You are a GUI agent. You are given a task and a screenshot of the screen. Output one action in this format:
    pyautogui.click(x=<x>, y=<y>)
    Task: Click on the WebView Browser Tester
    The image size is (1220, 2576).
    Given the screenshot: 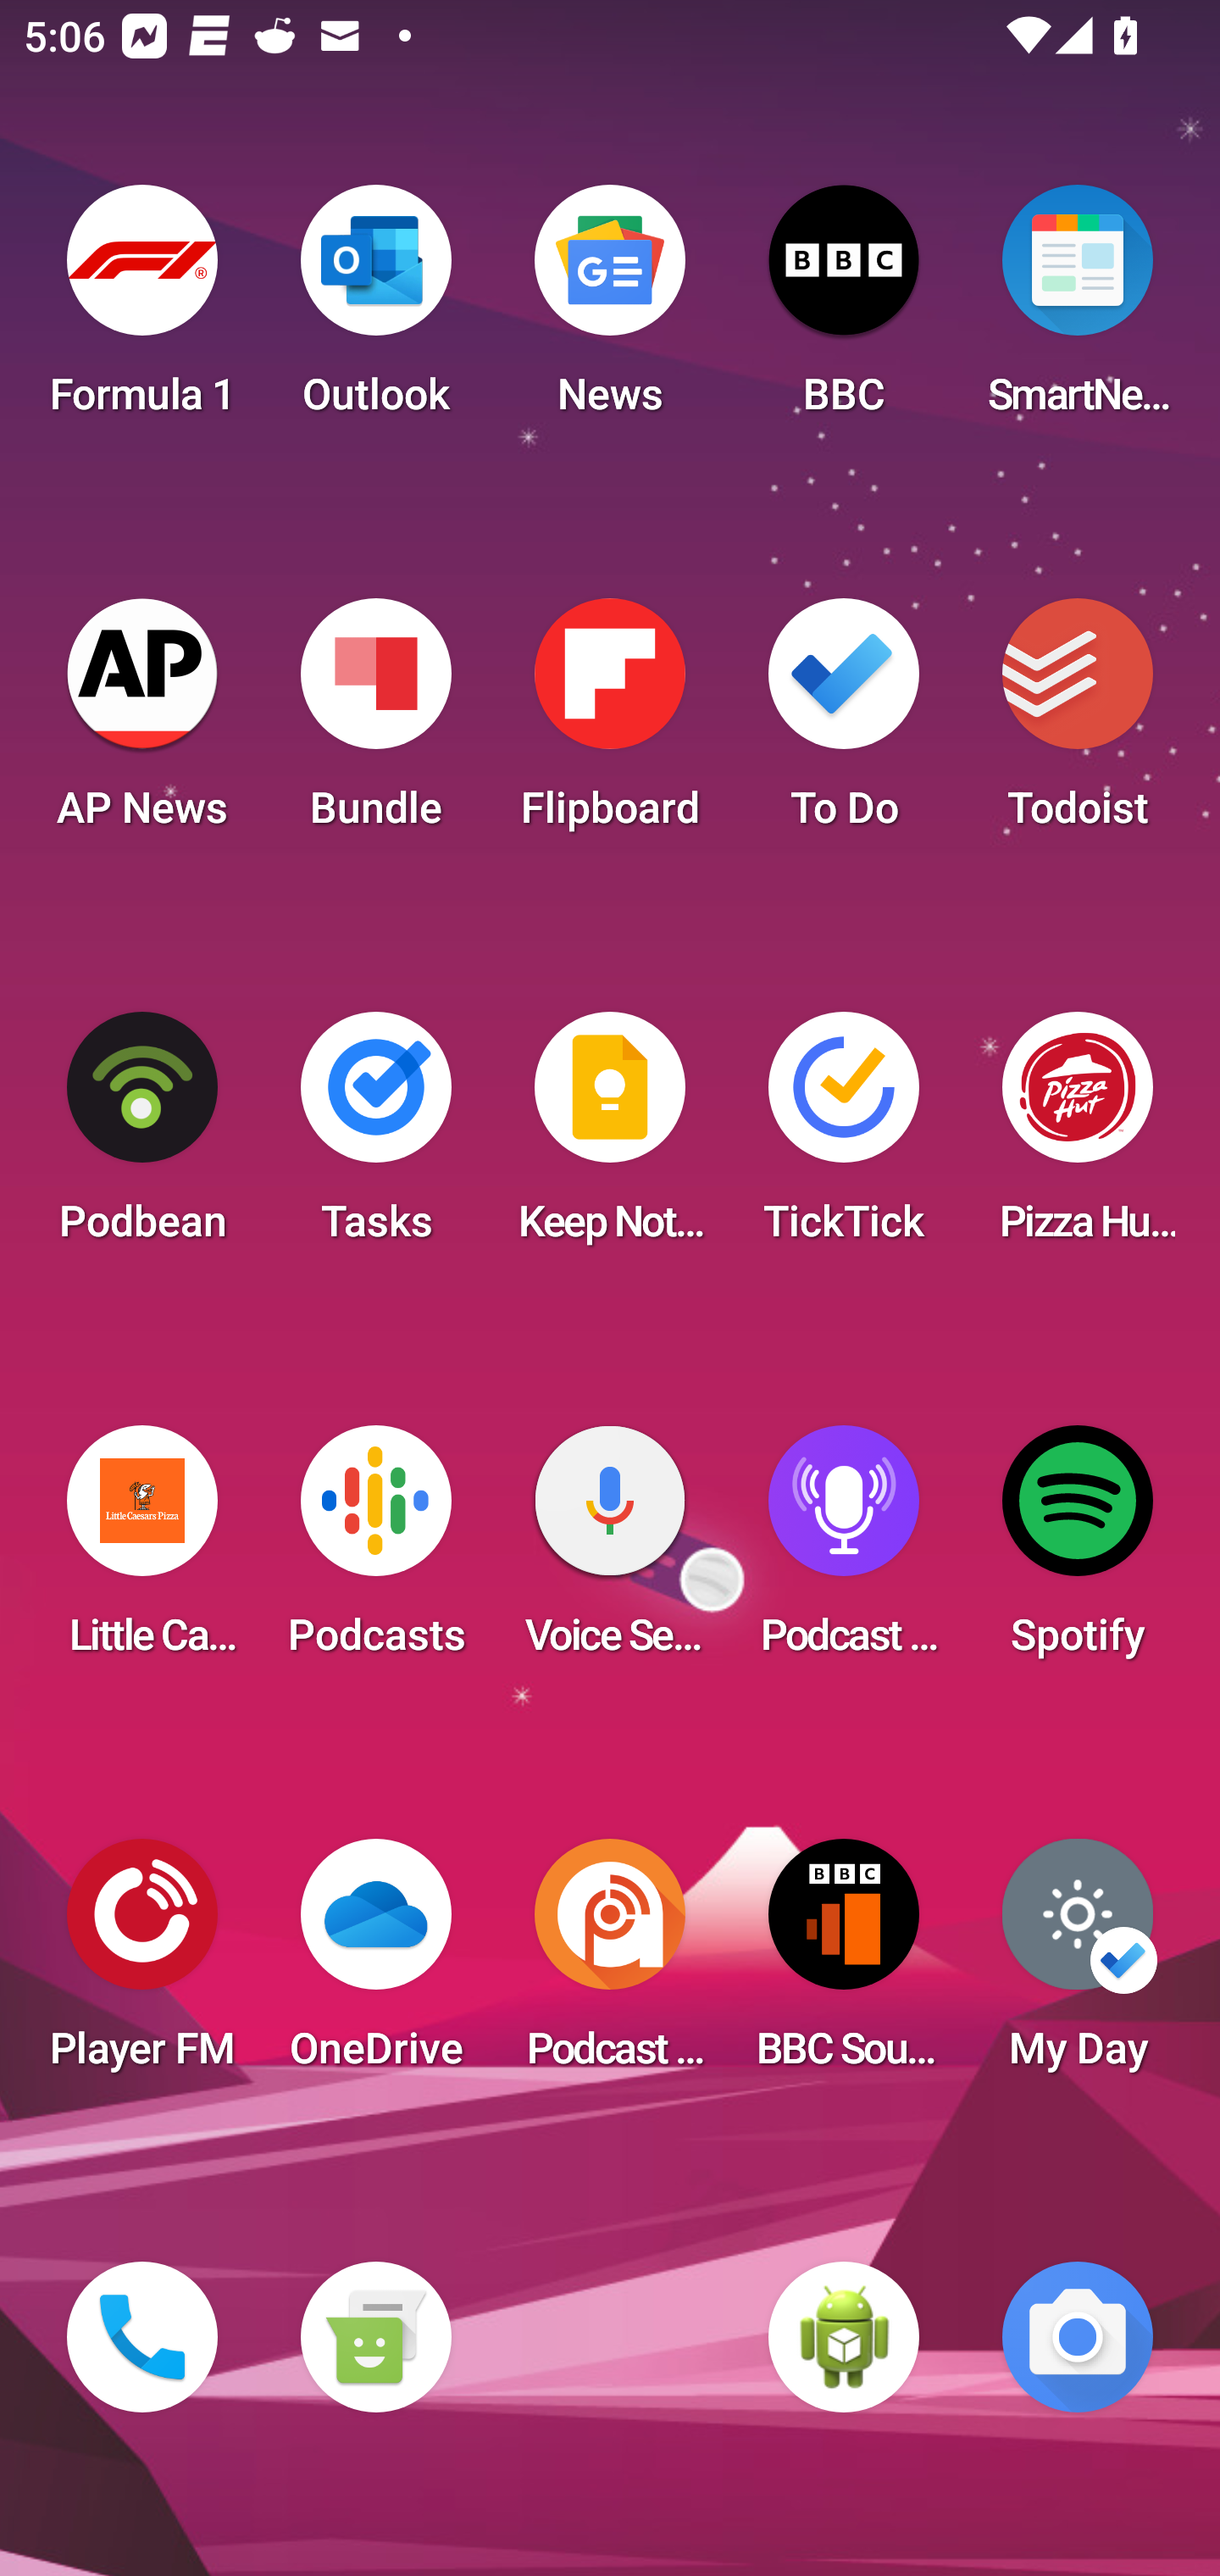 What is the action you would take?
    pyautogui.click(x=844, y=2337)
    